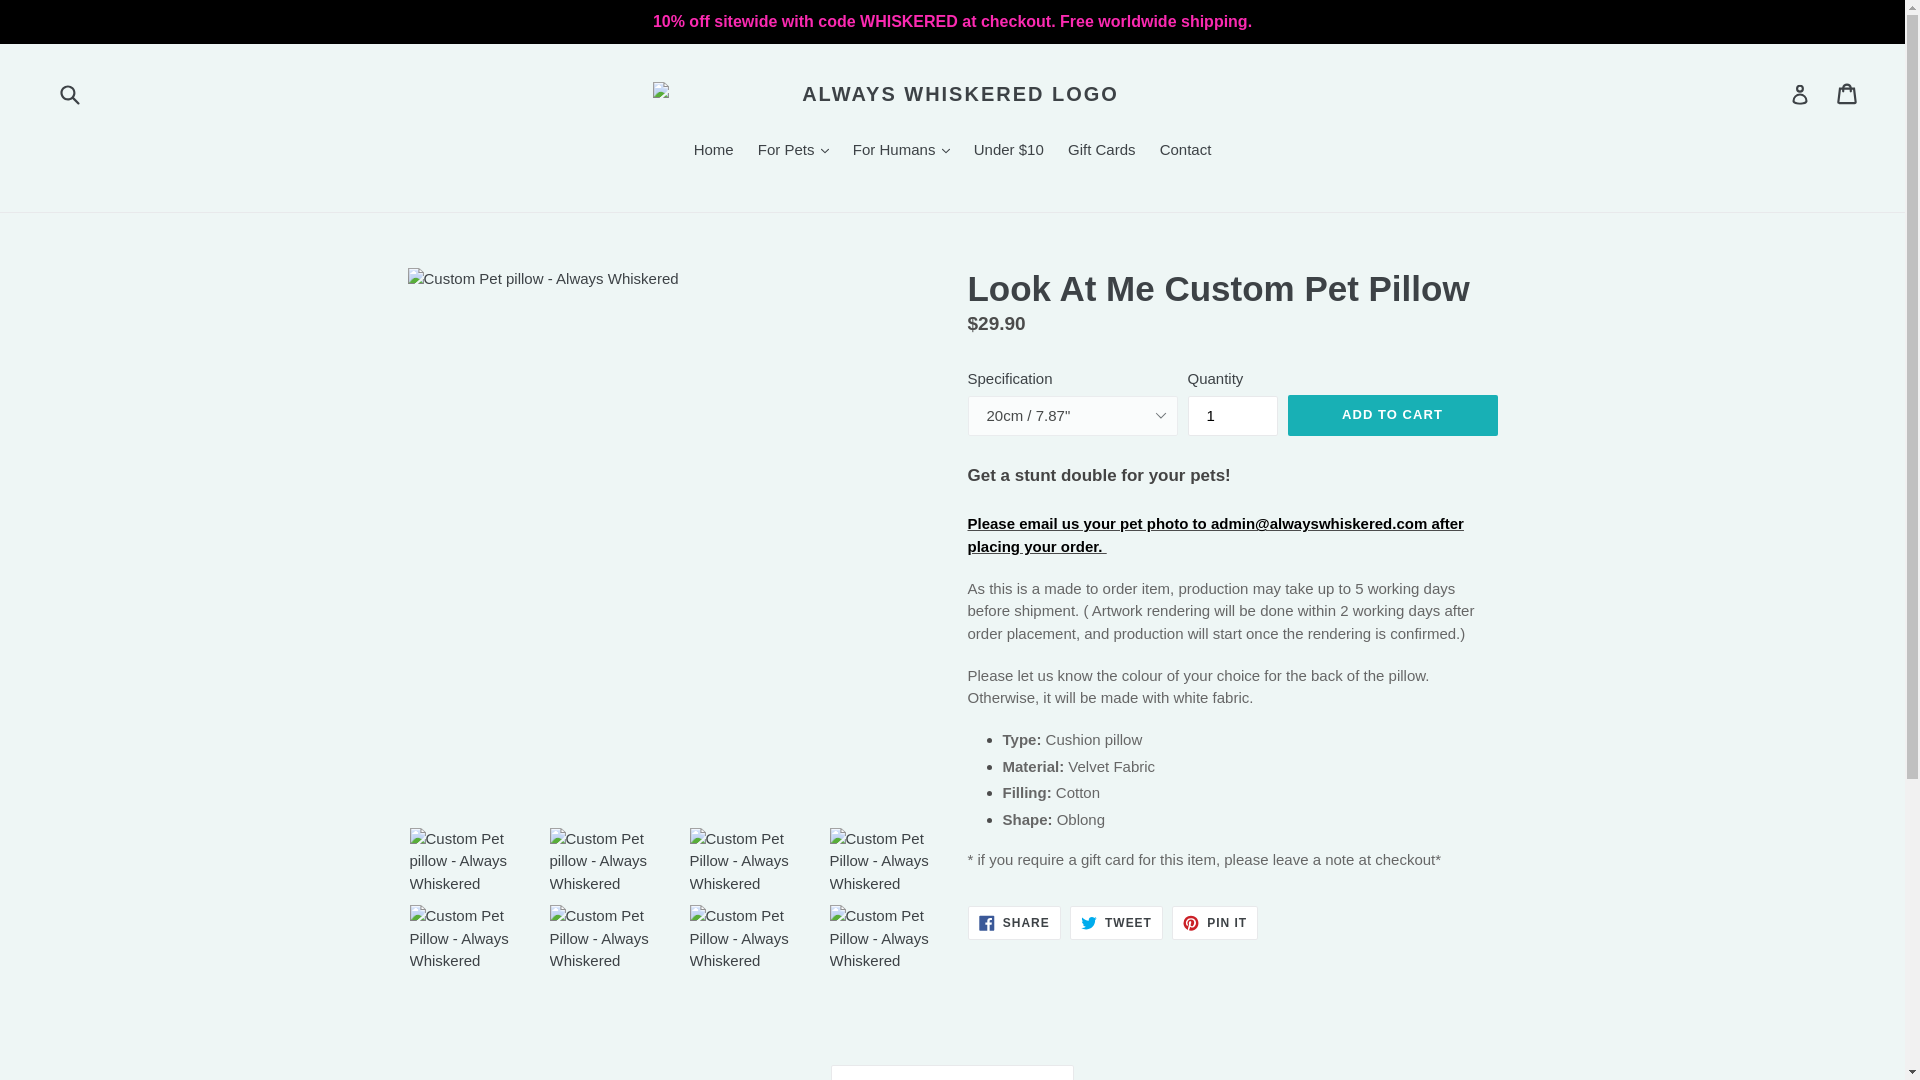 The height and width of the screenshot is (1080, 1920). I want to click on Pin on Pinterest, so click(1214, 922).